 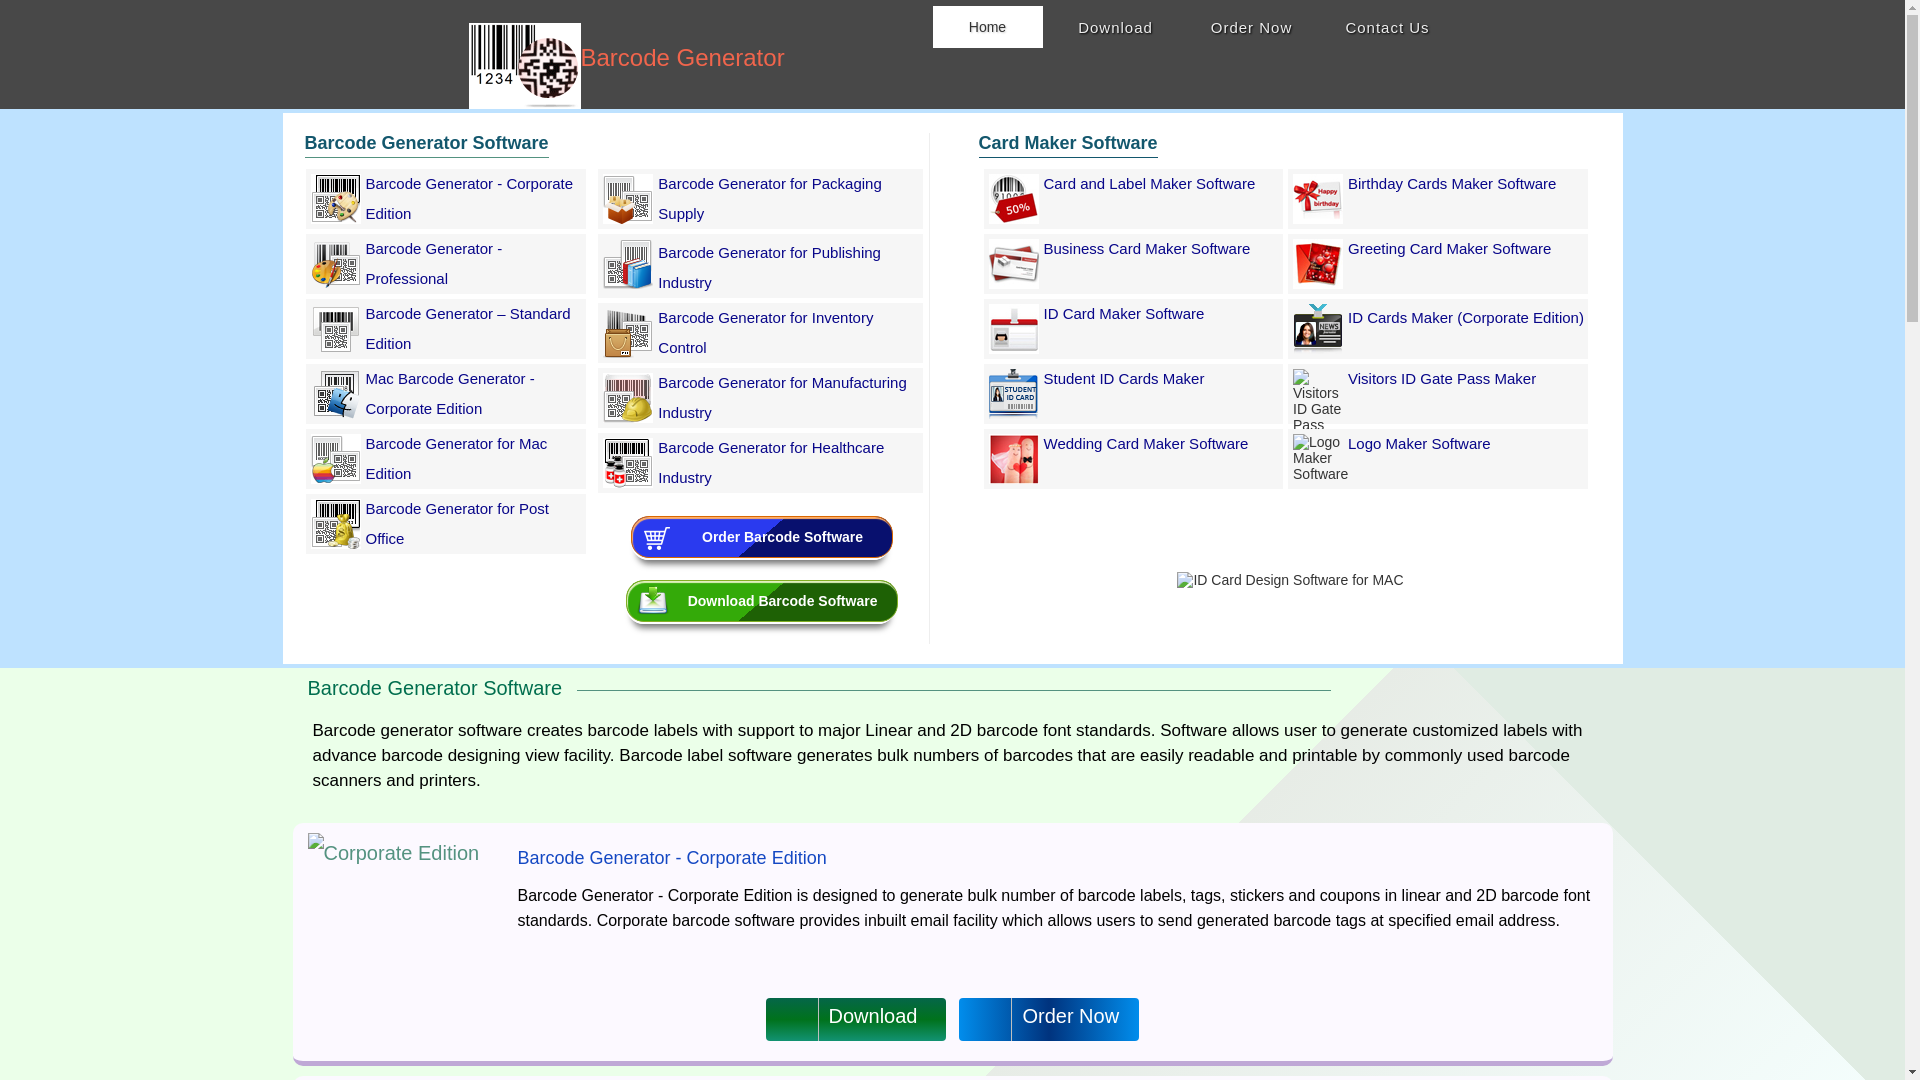 I want to click on Download, so click(x=1115, y=27).